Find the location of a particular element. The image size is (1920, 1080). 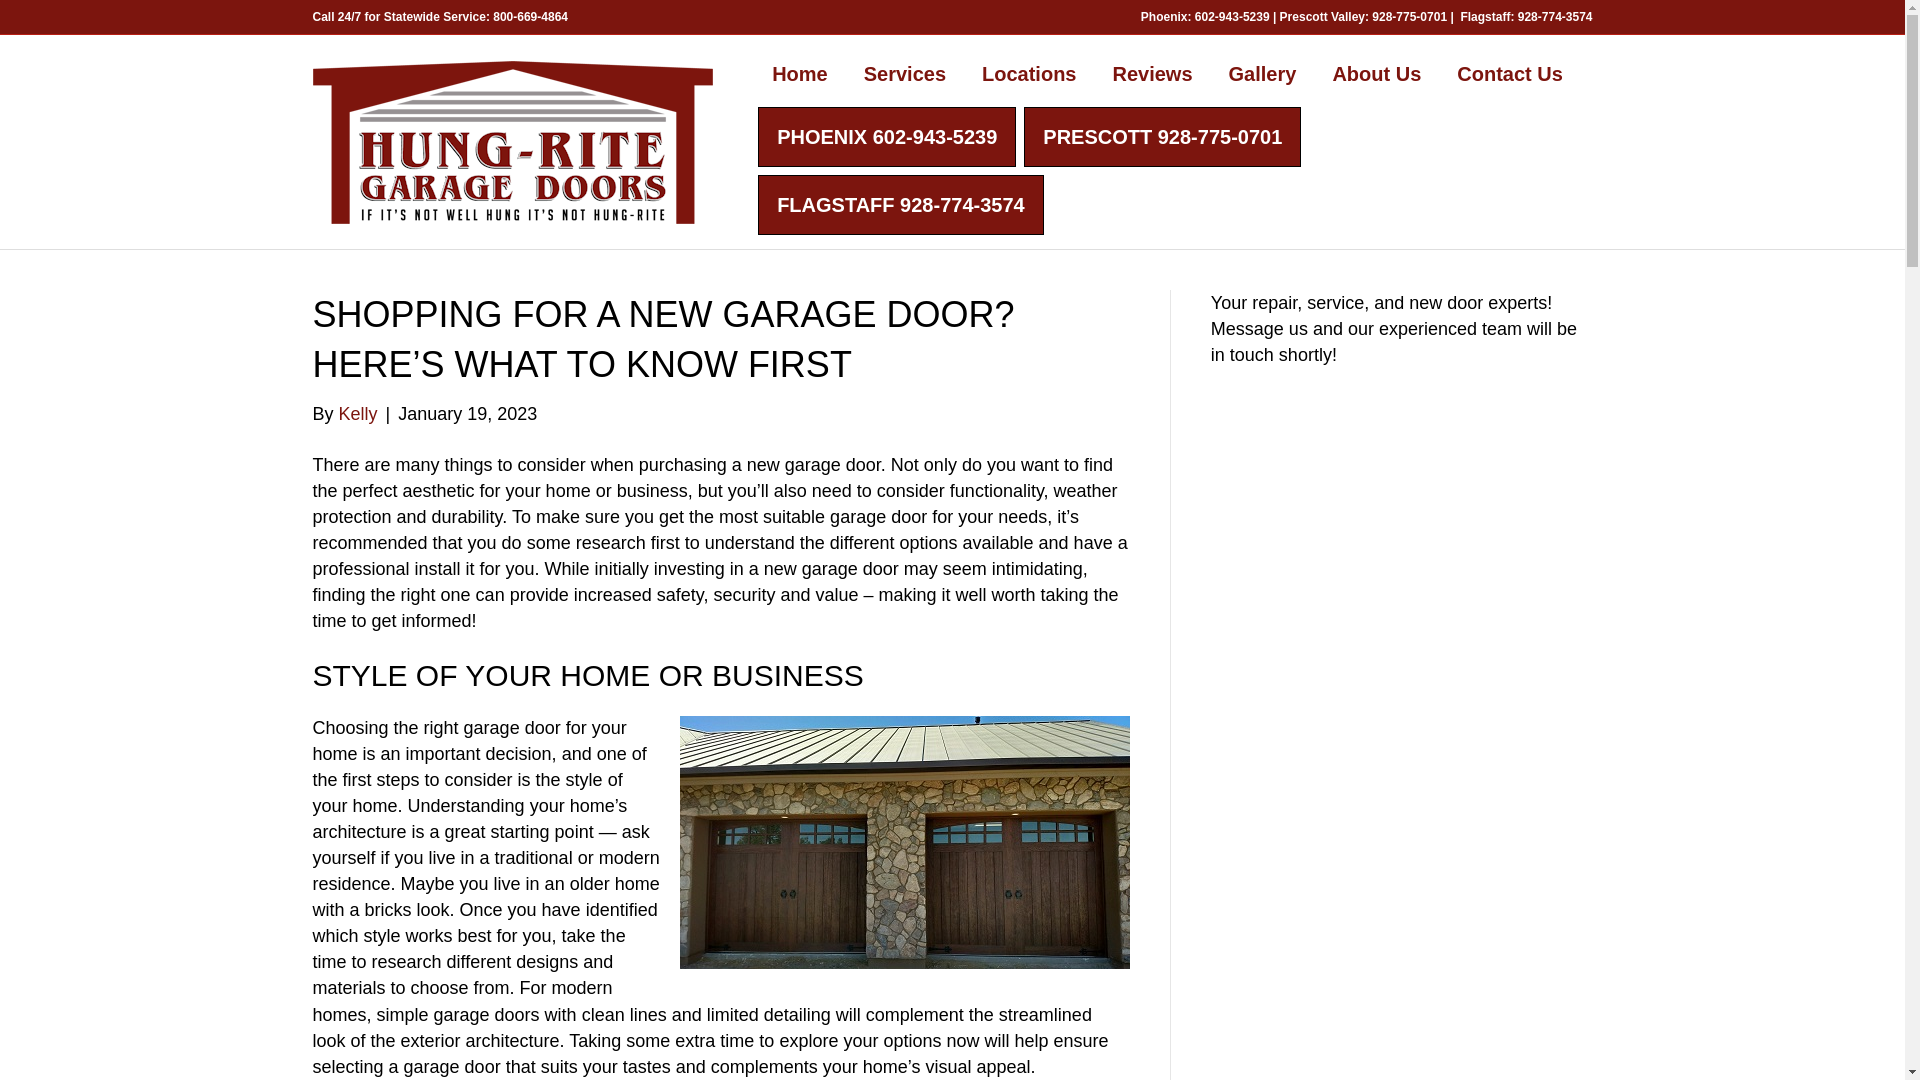

928-775-0701 is located at coordinates (1410, 16).